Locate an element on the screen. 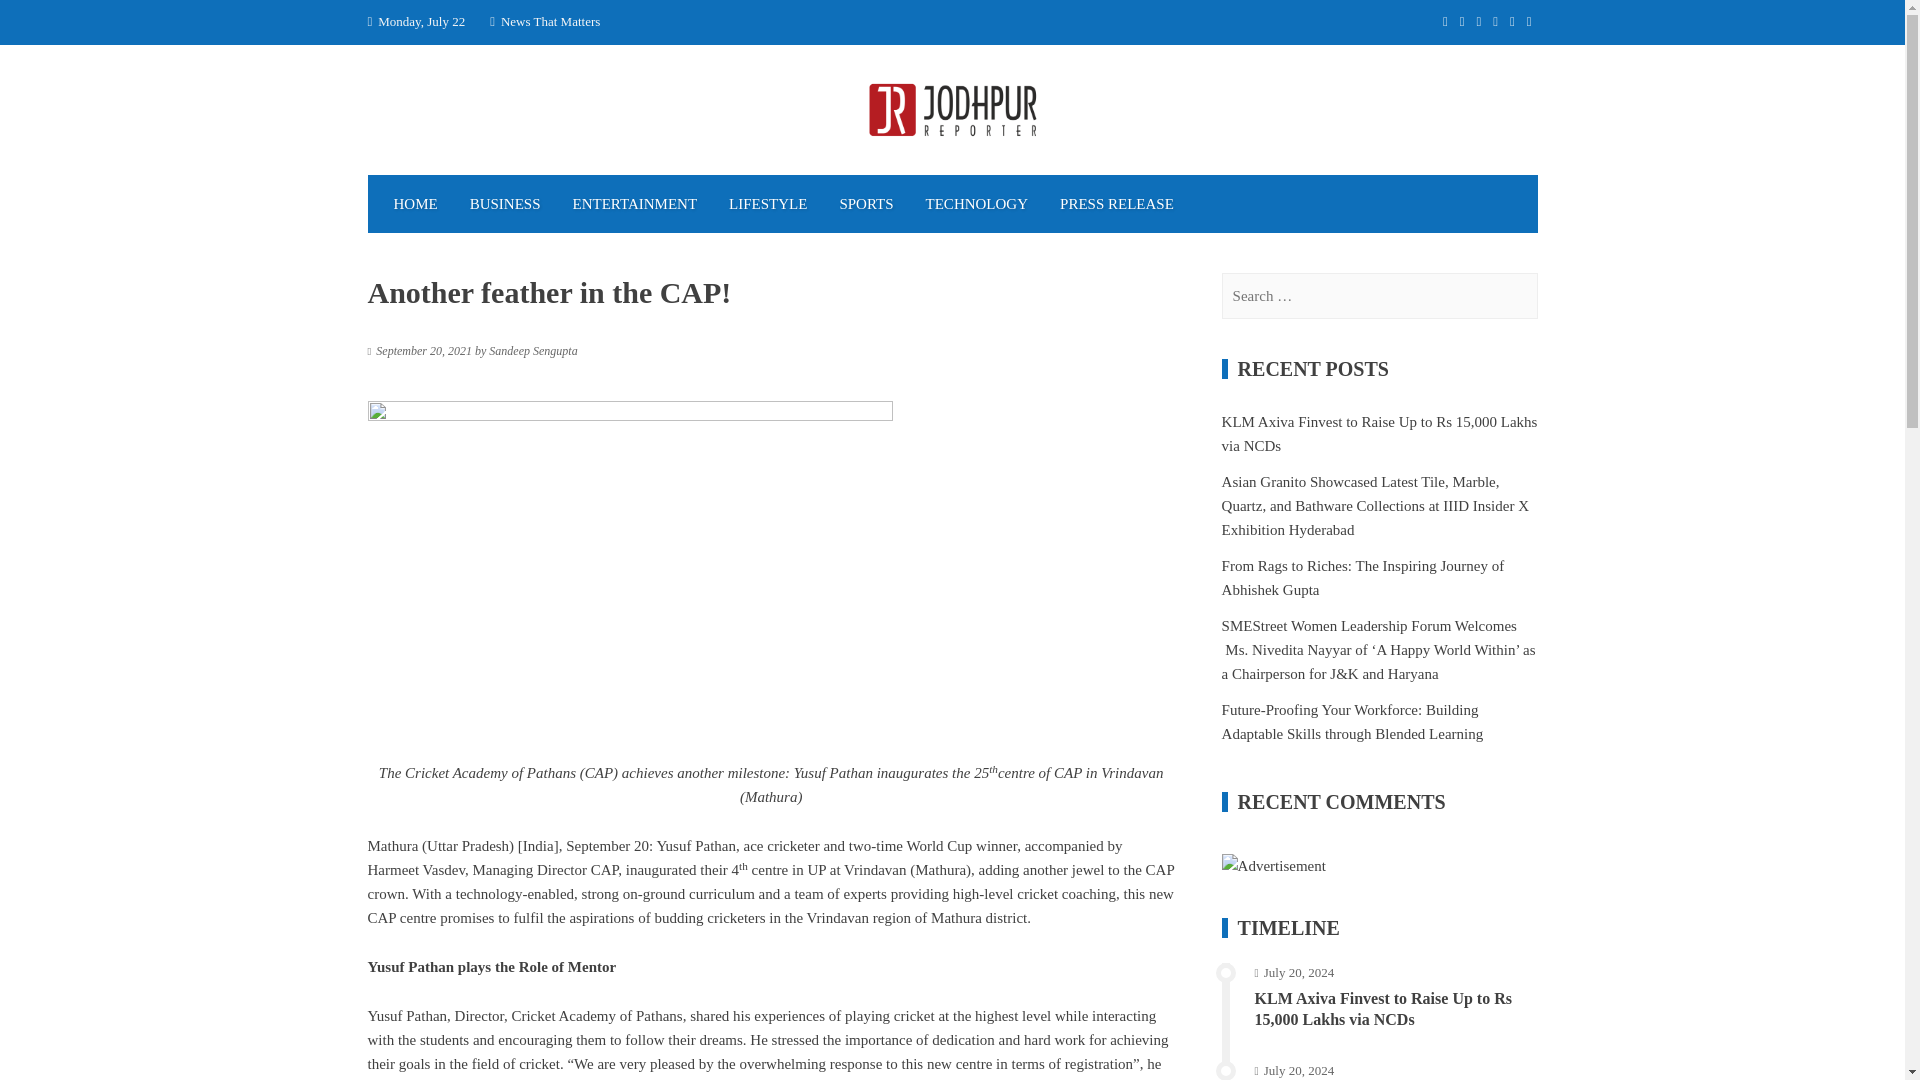  TECHNOLOGY is located at coordinates (977, 204).